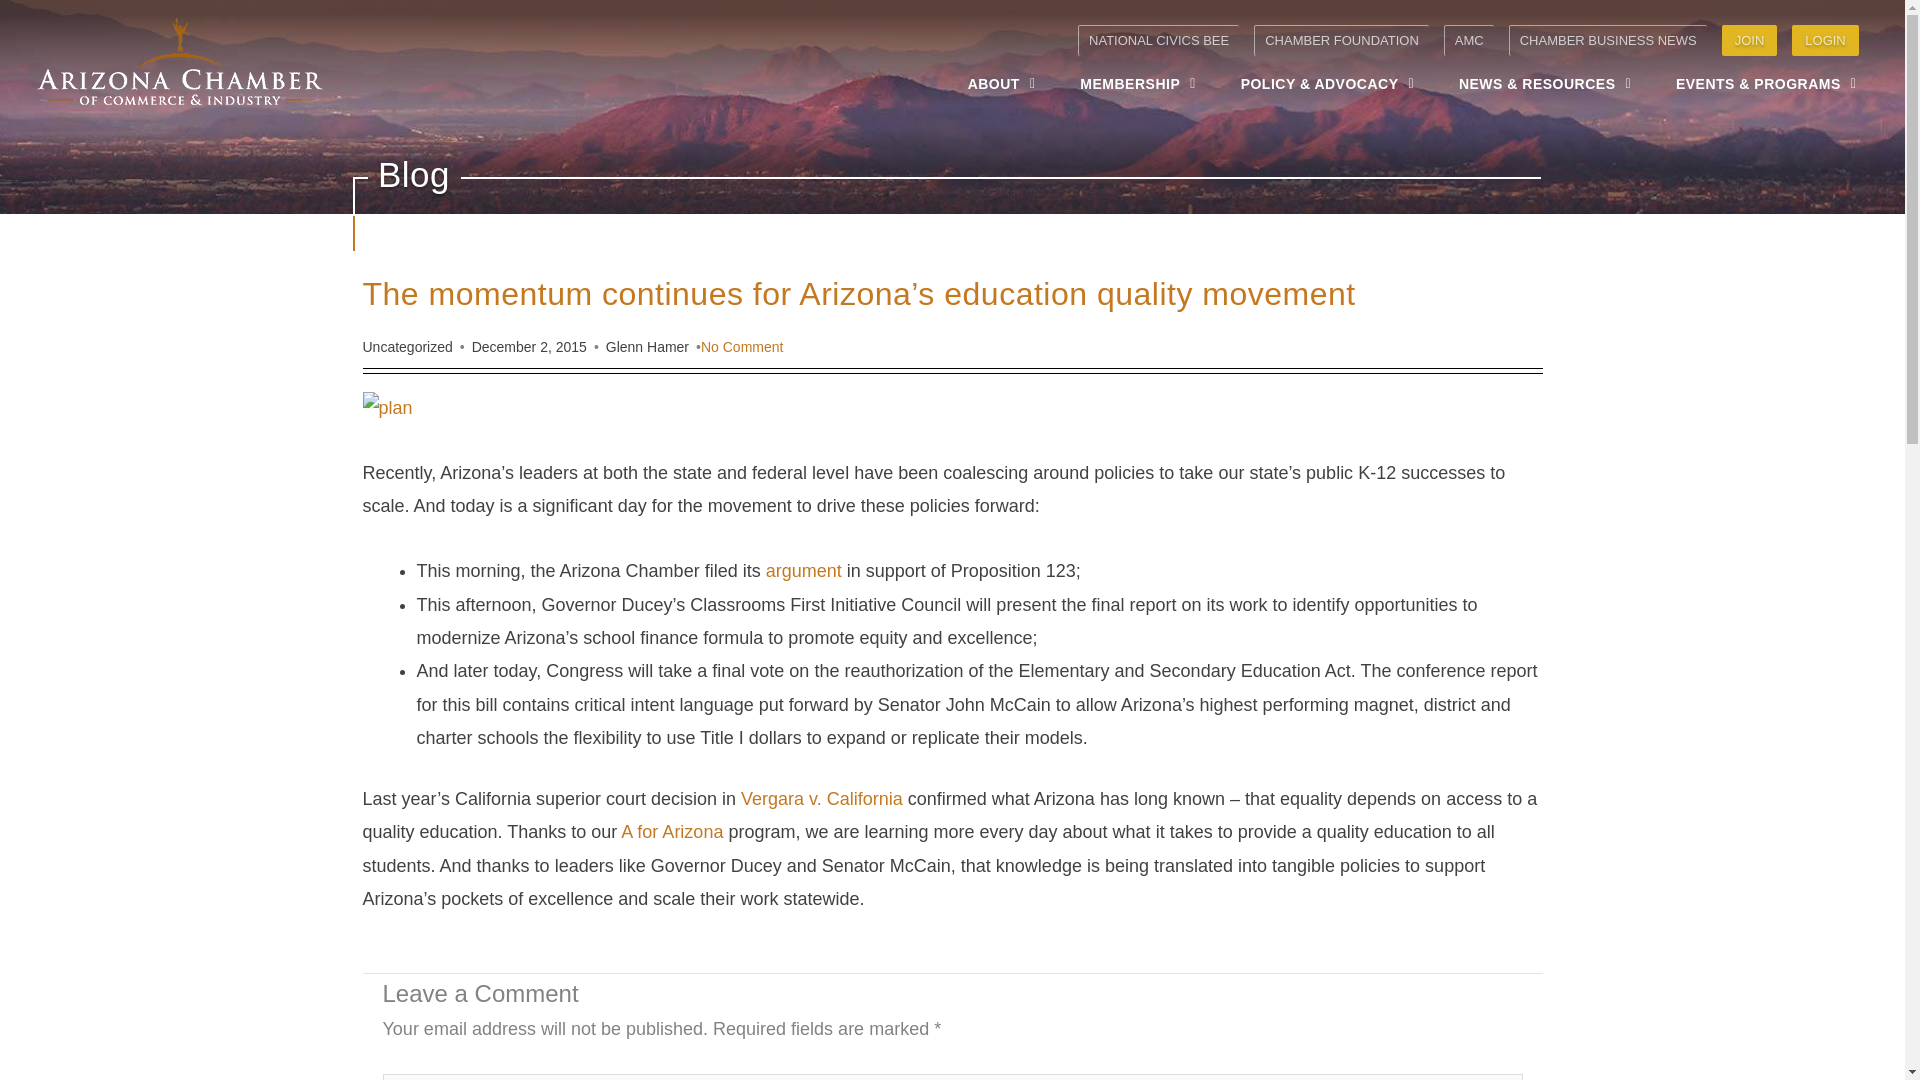 The image size is (1920, 1080). Describe the element at coordinates (530, 347) in the screenshot. I see `10:12 PM` at that location.